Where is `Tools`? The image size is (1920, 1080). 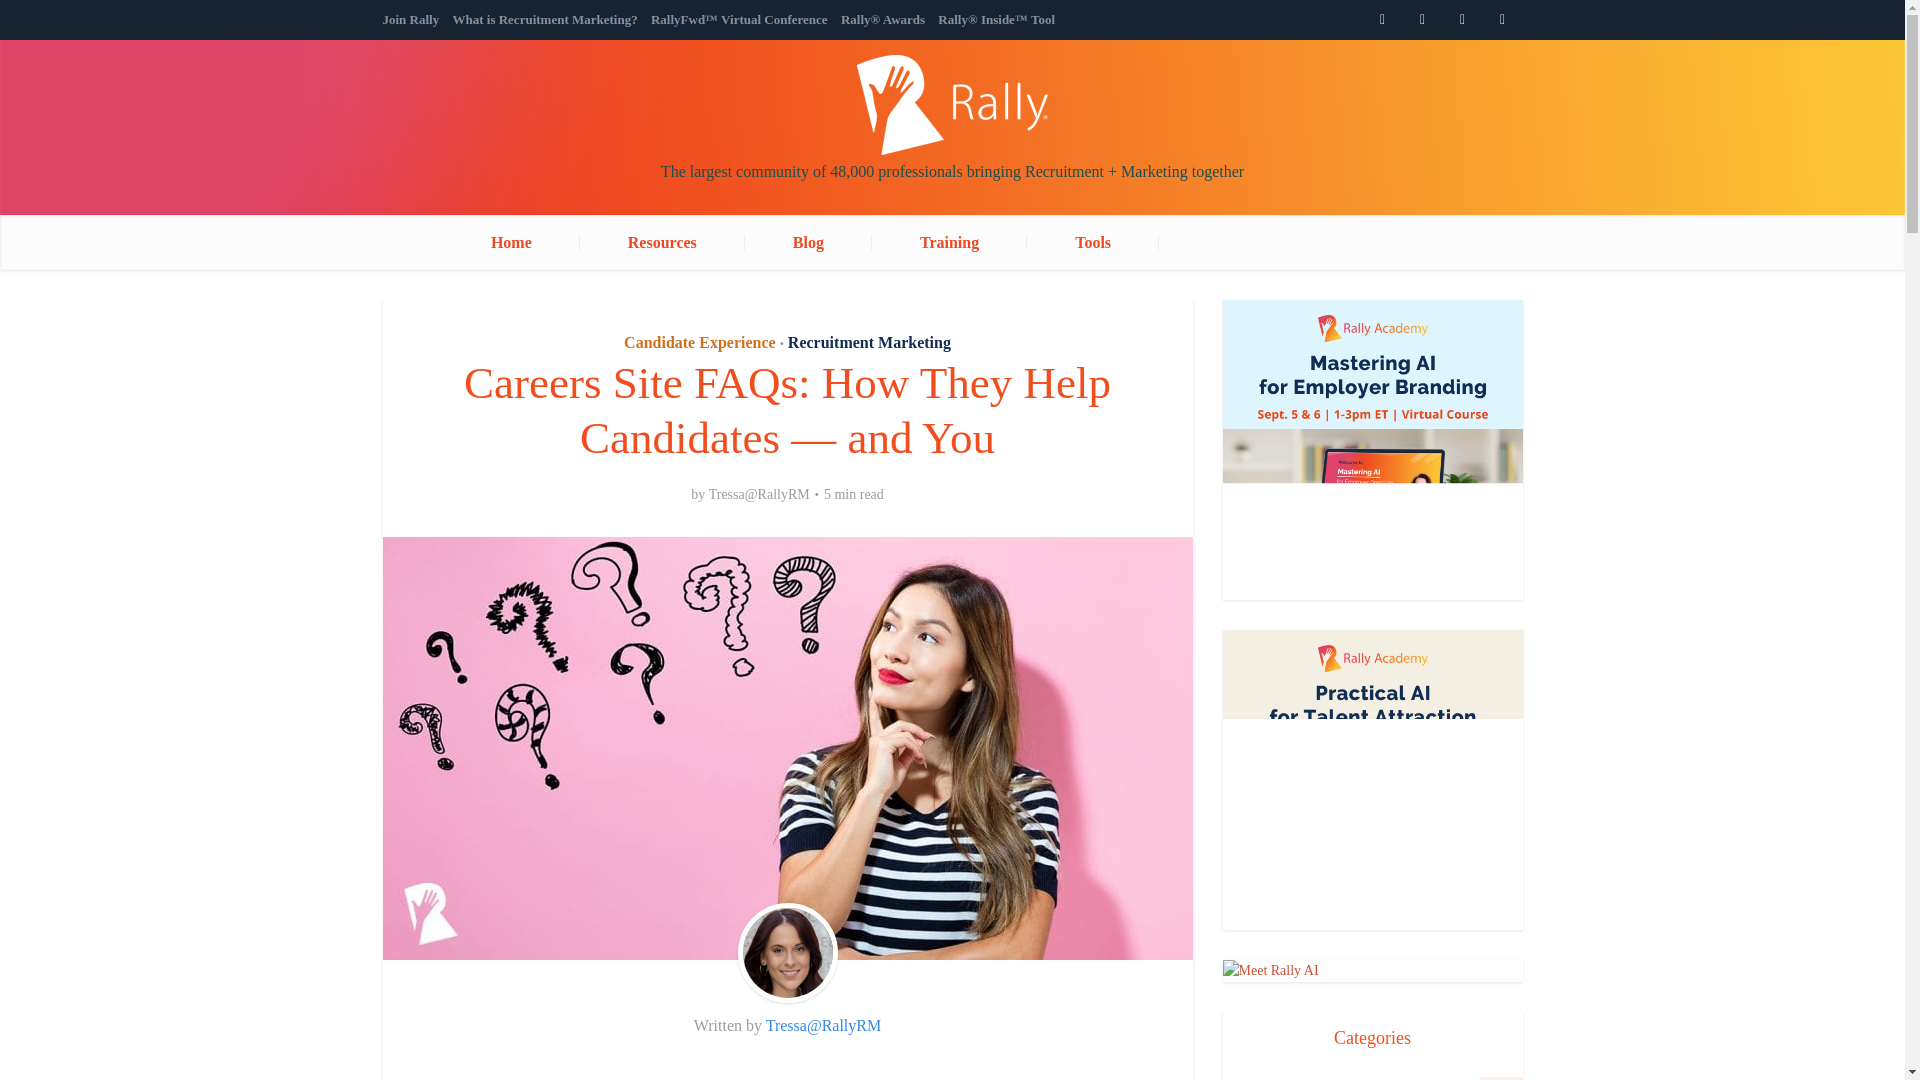 Tools is located at coordinates (1093, 242).